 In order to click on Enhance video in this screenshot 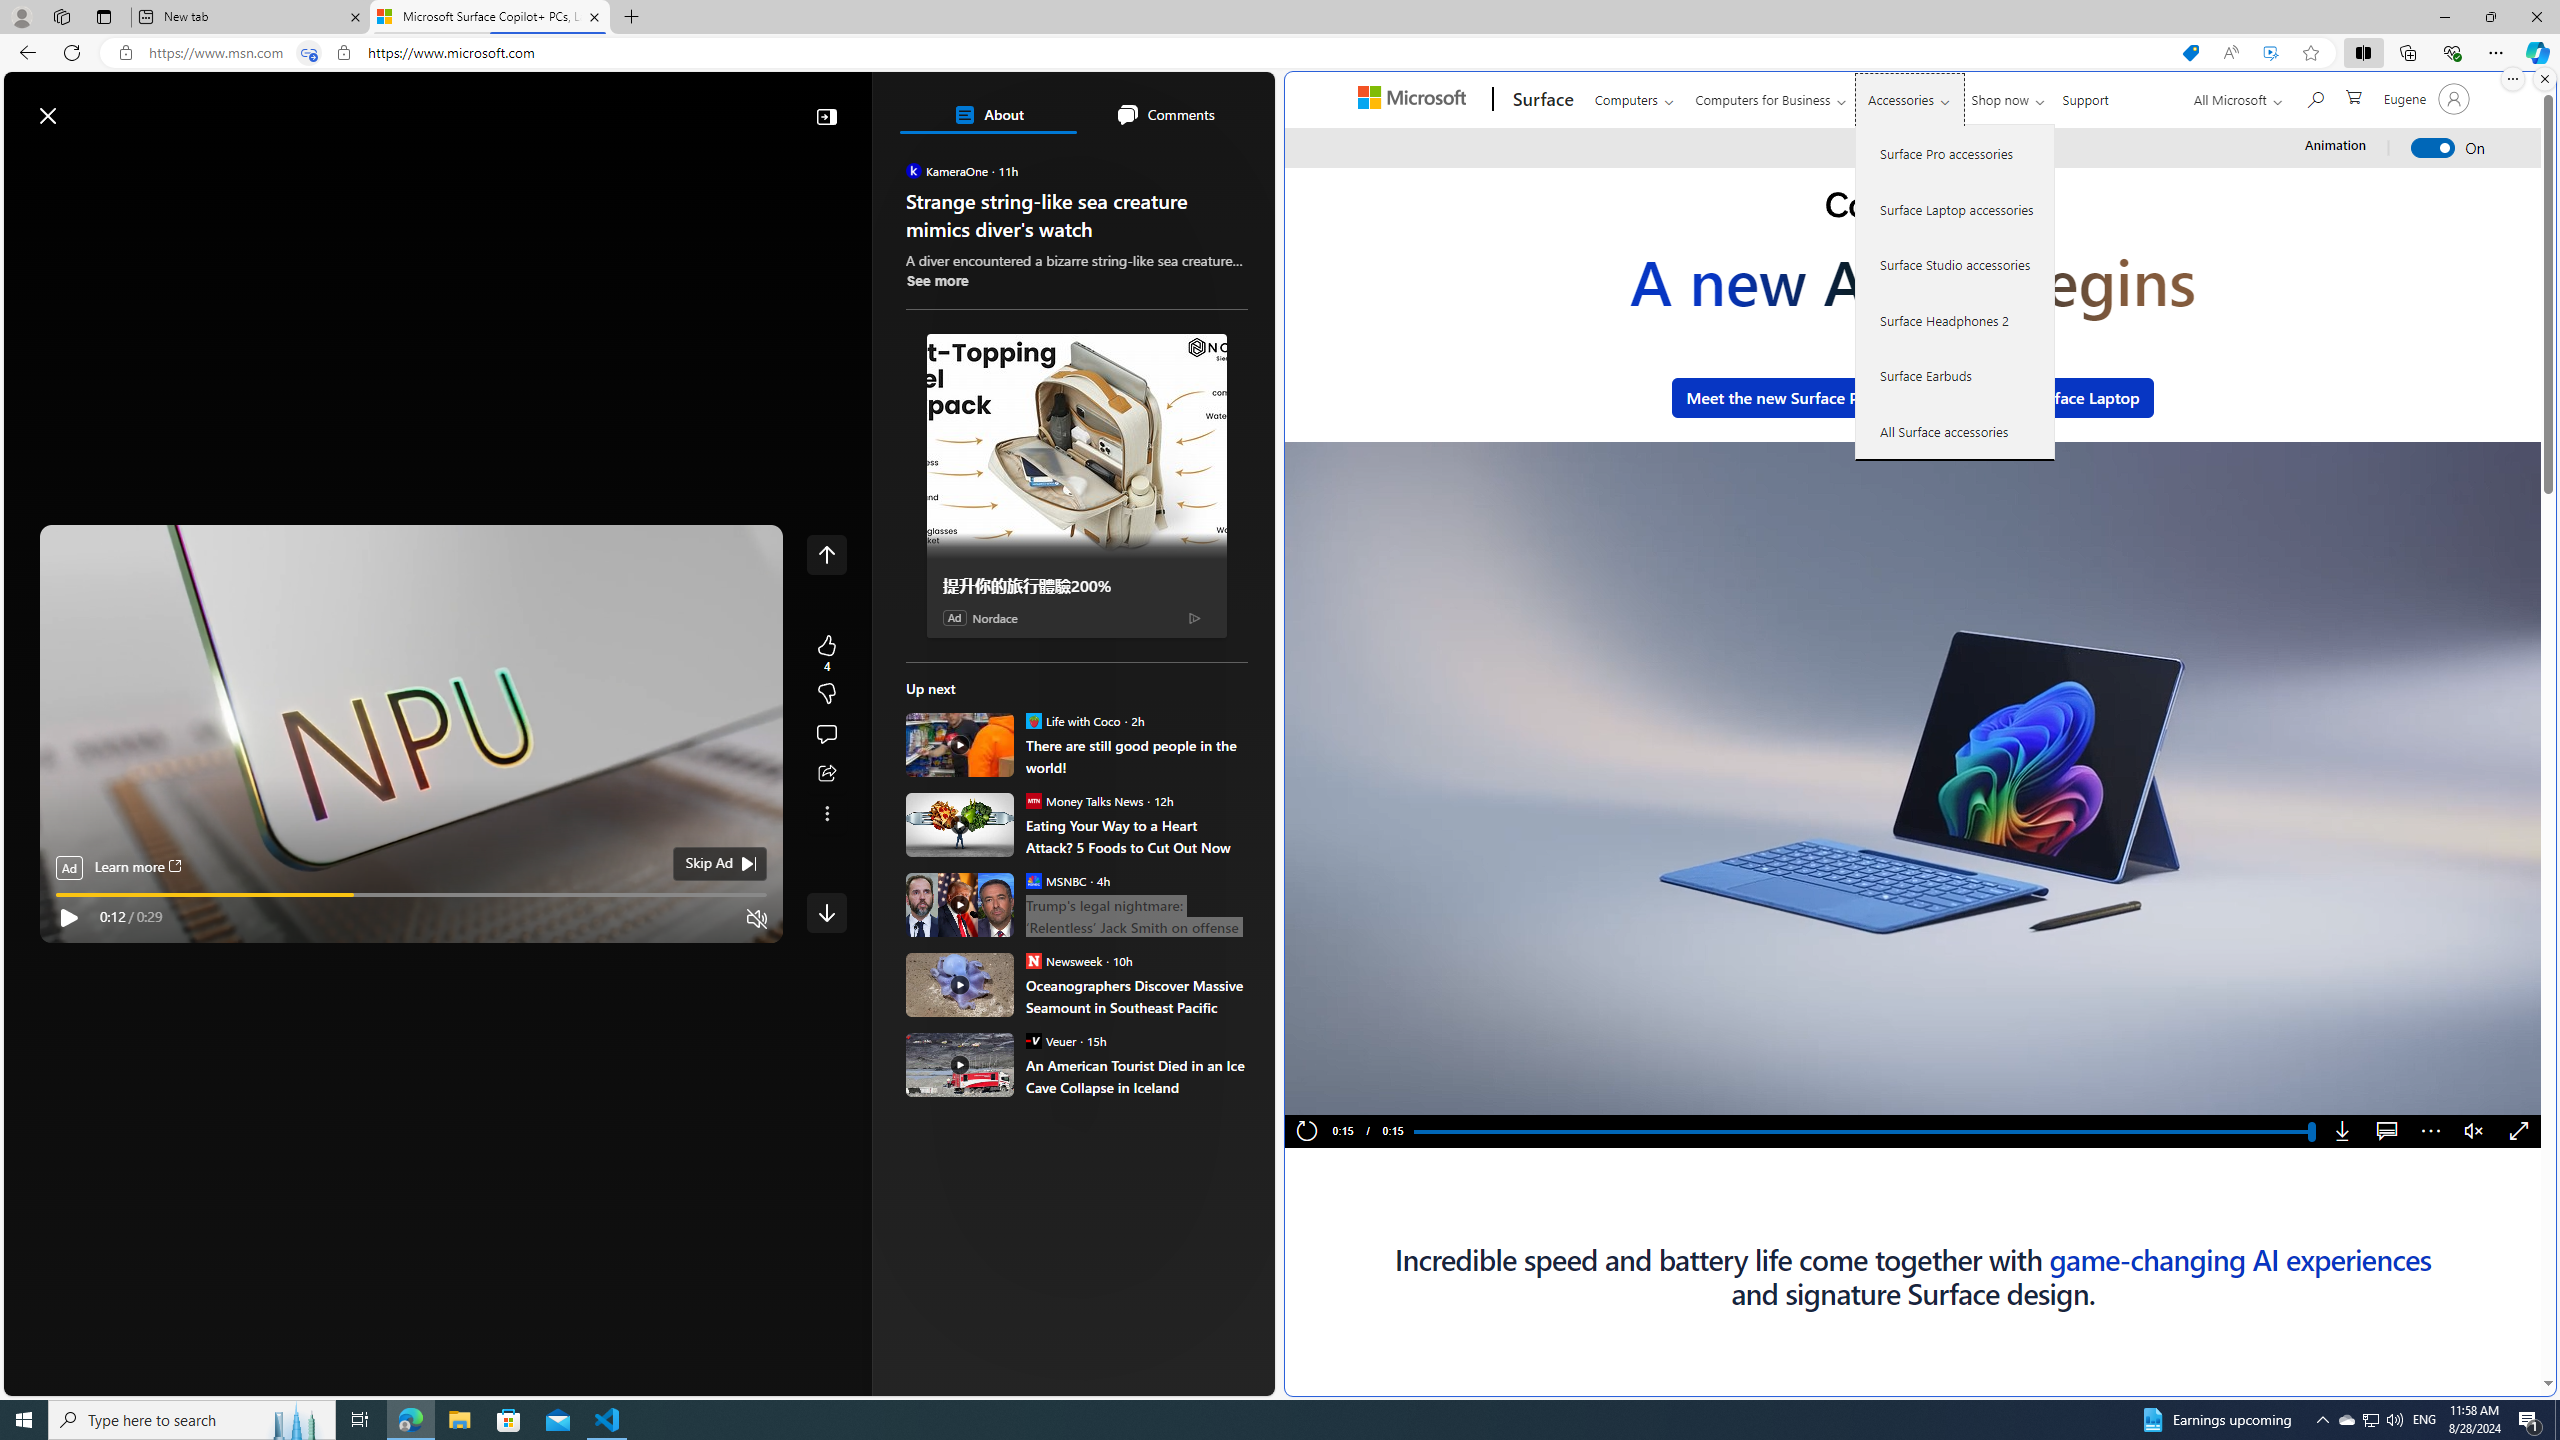, I will do `click(2270, 53)`.